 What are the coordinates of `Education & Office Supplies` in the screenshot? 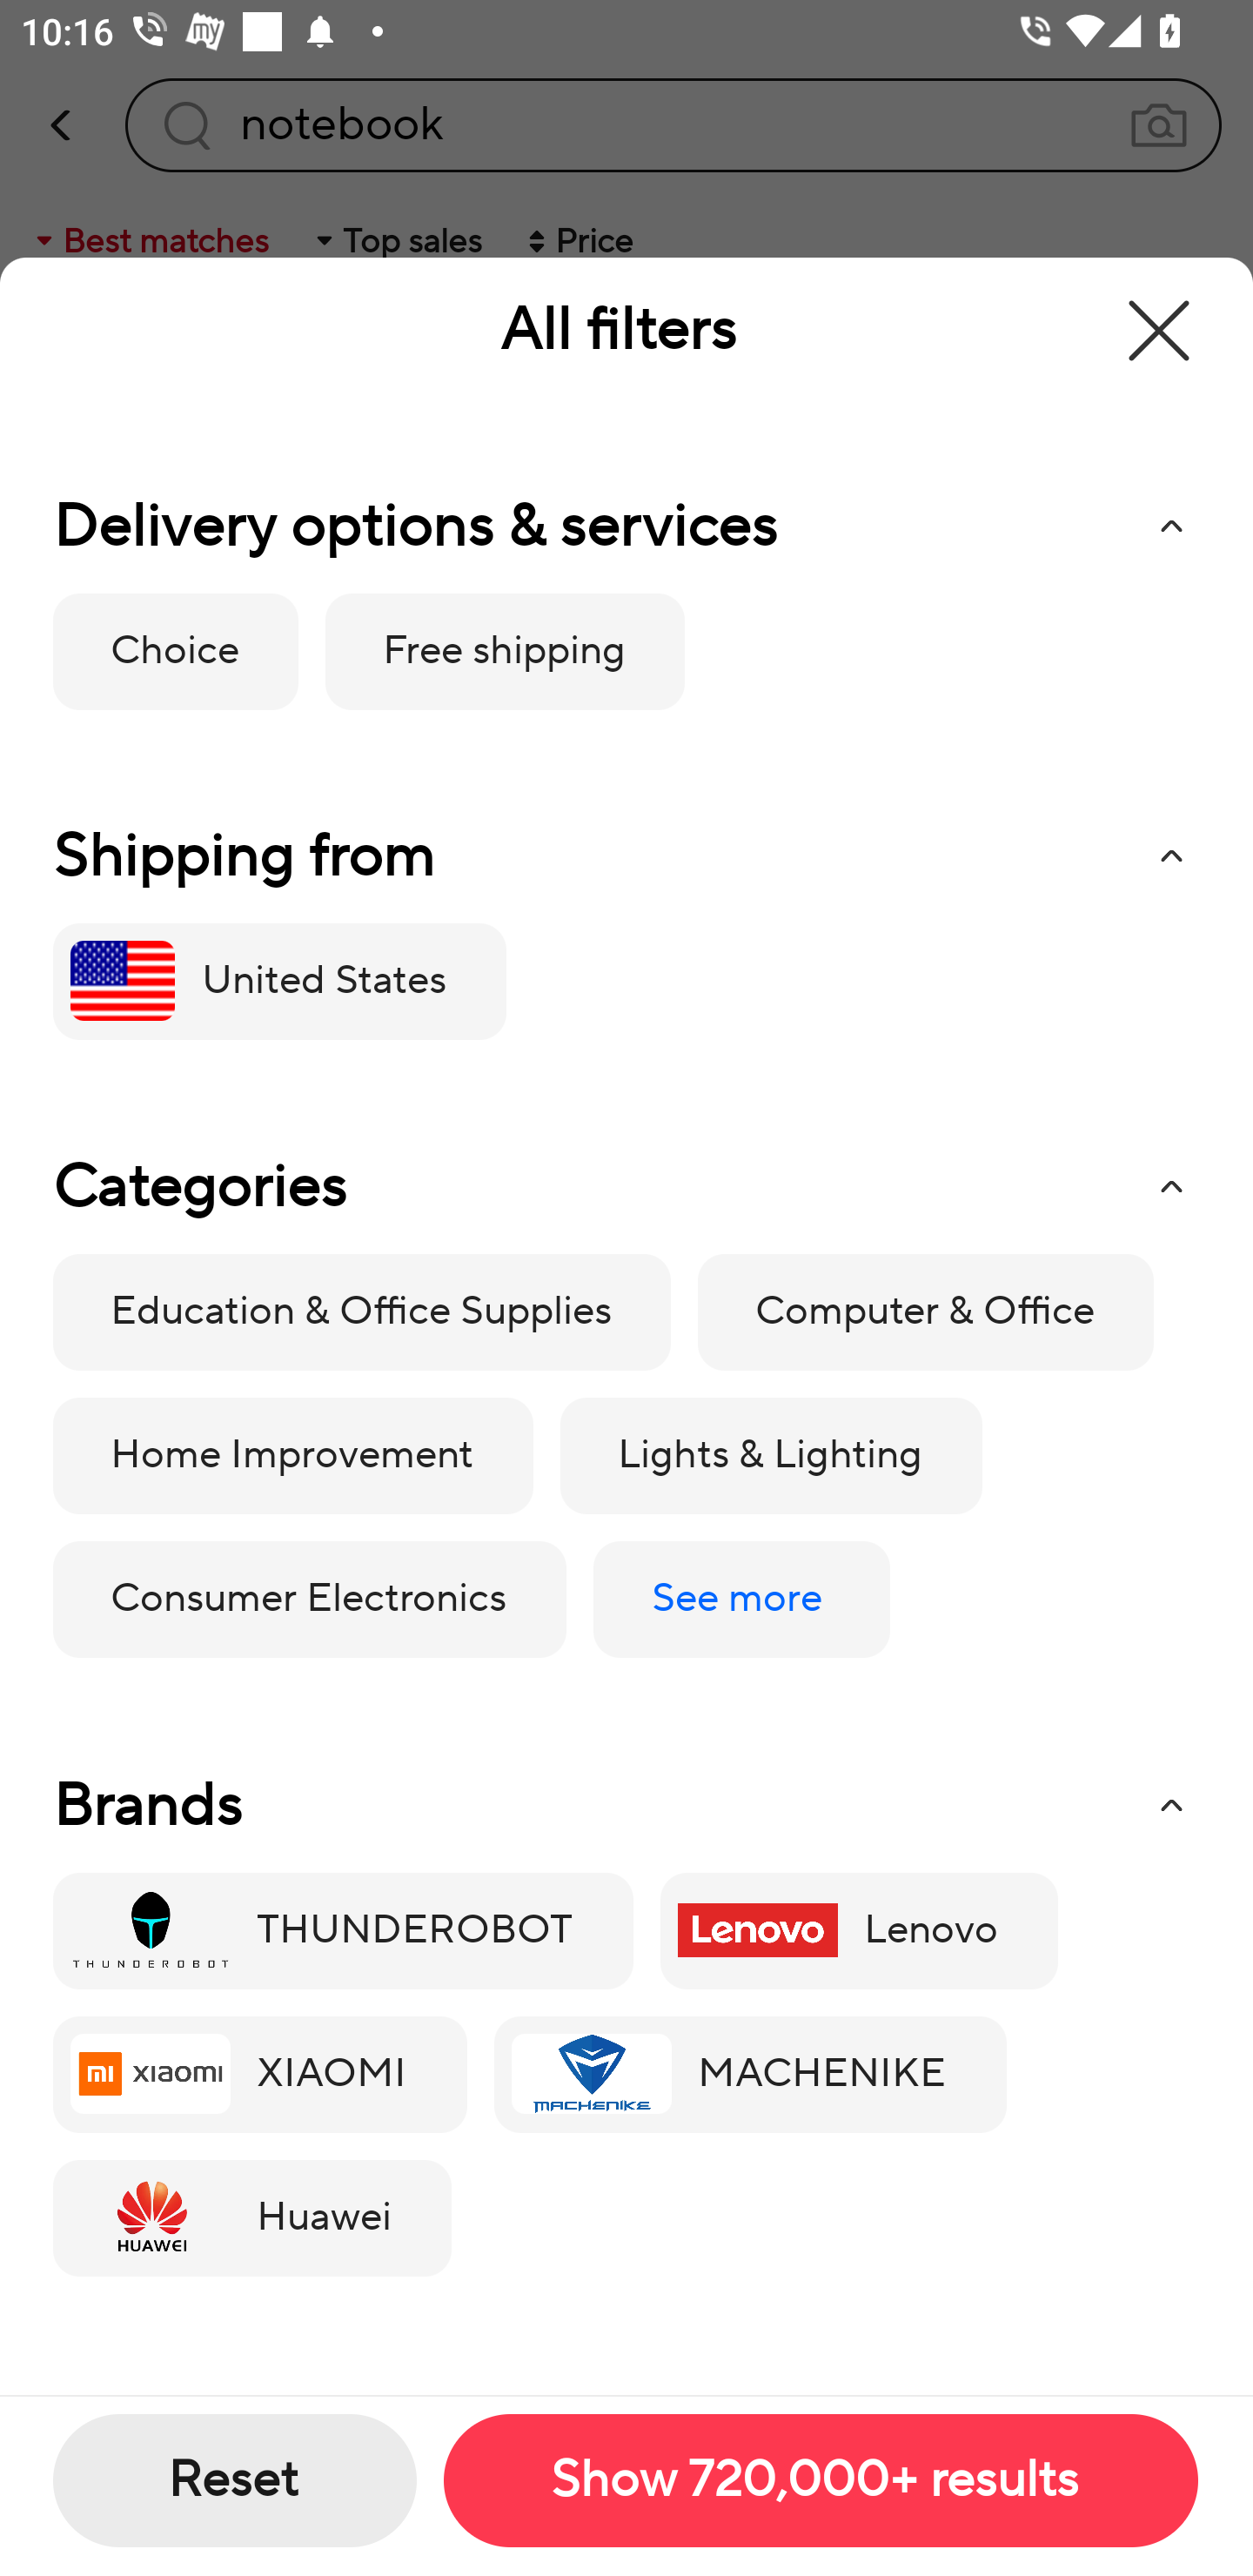 It's located at (361, 1312).